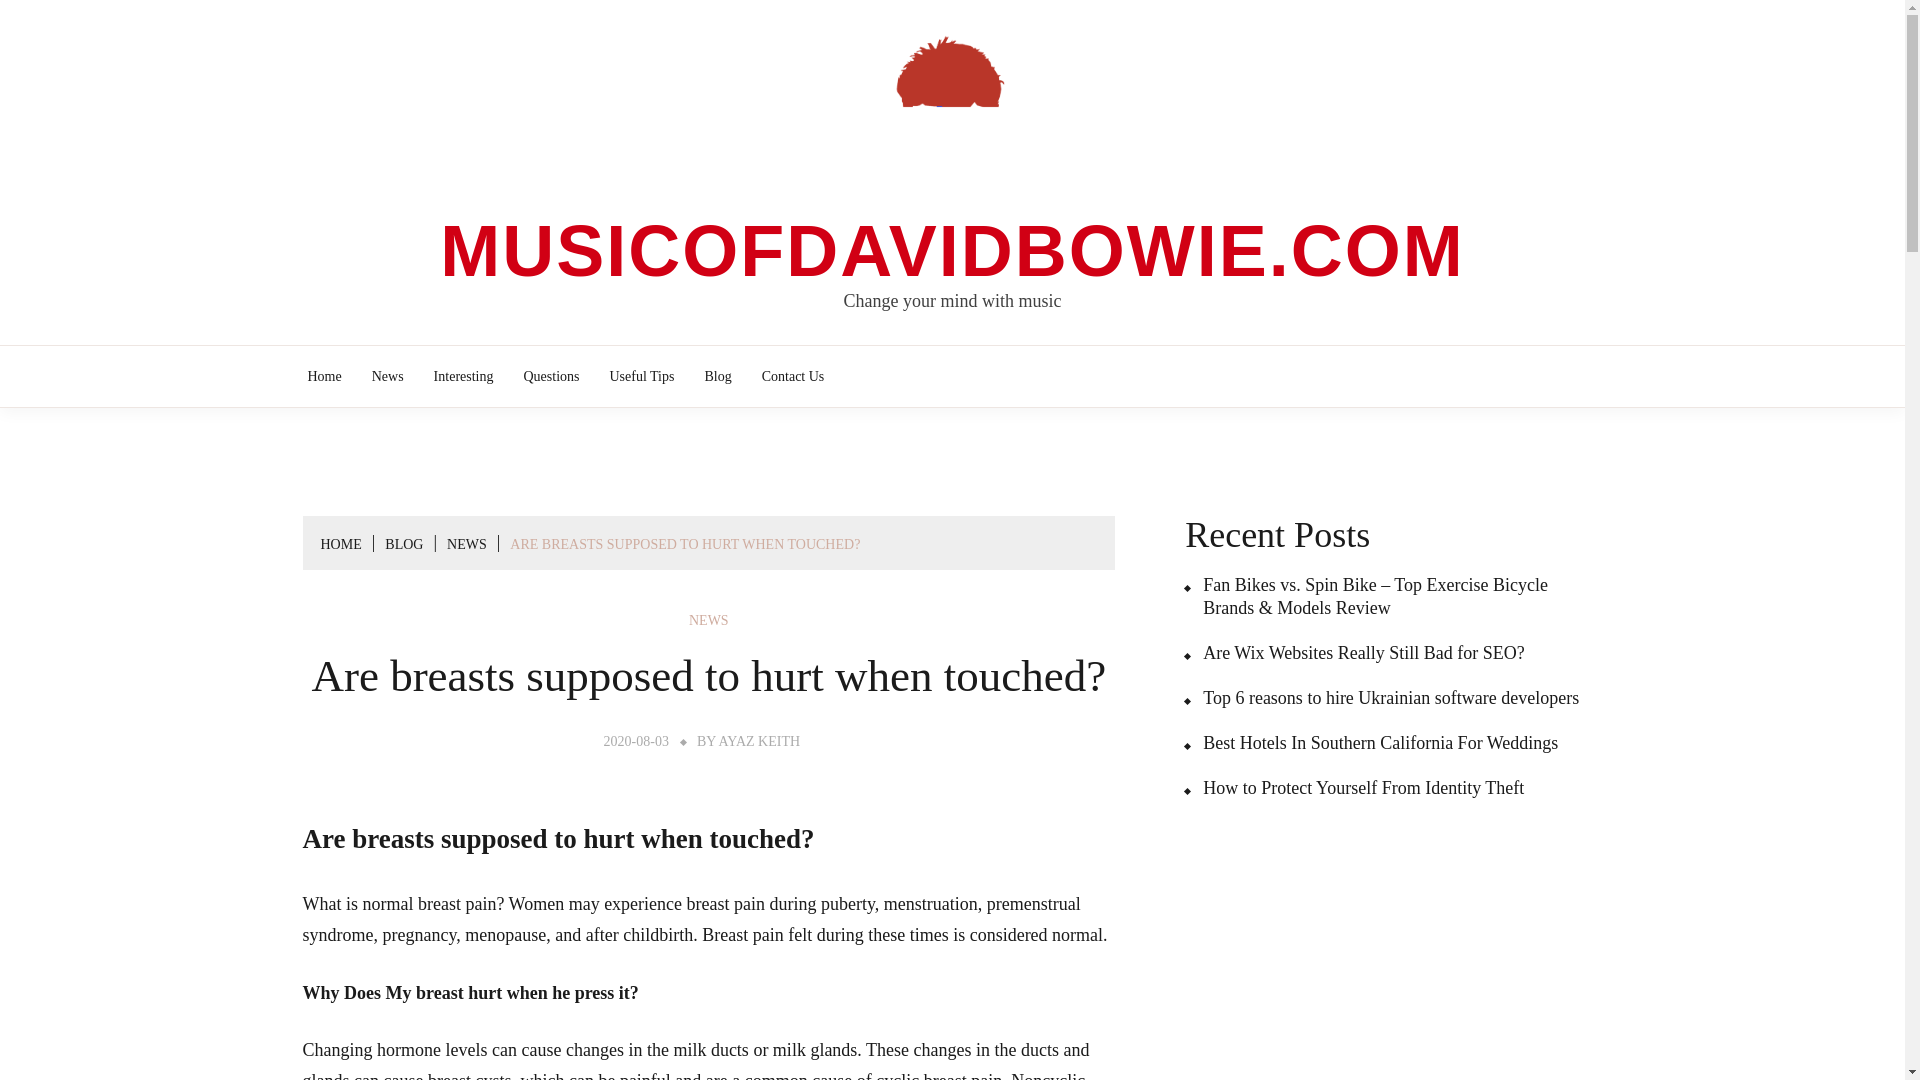 The height and width of the screenshot is (1080, 1920). Describe the element at coordinates (467, 544) in the screenshot. I see `NEWS` at that location.